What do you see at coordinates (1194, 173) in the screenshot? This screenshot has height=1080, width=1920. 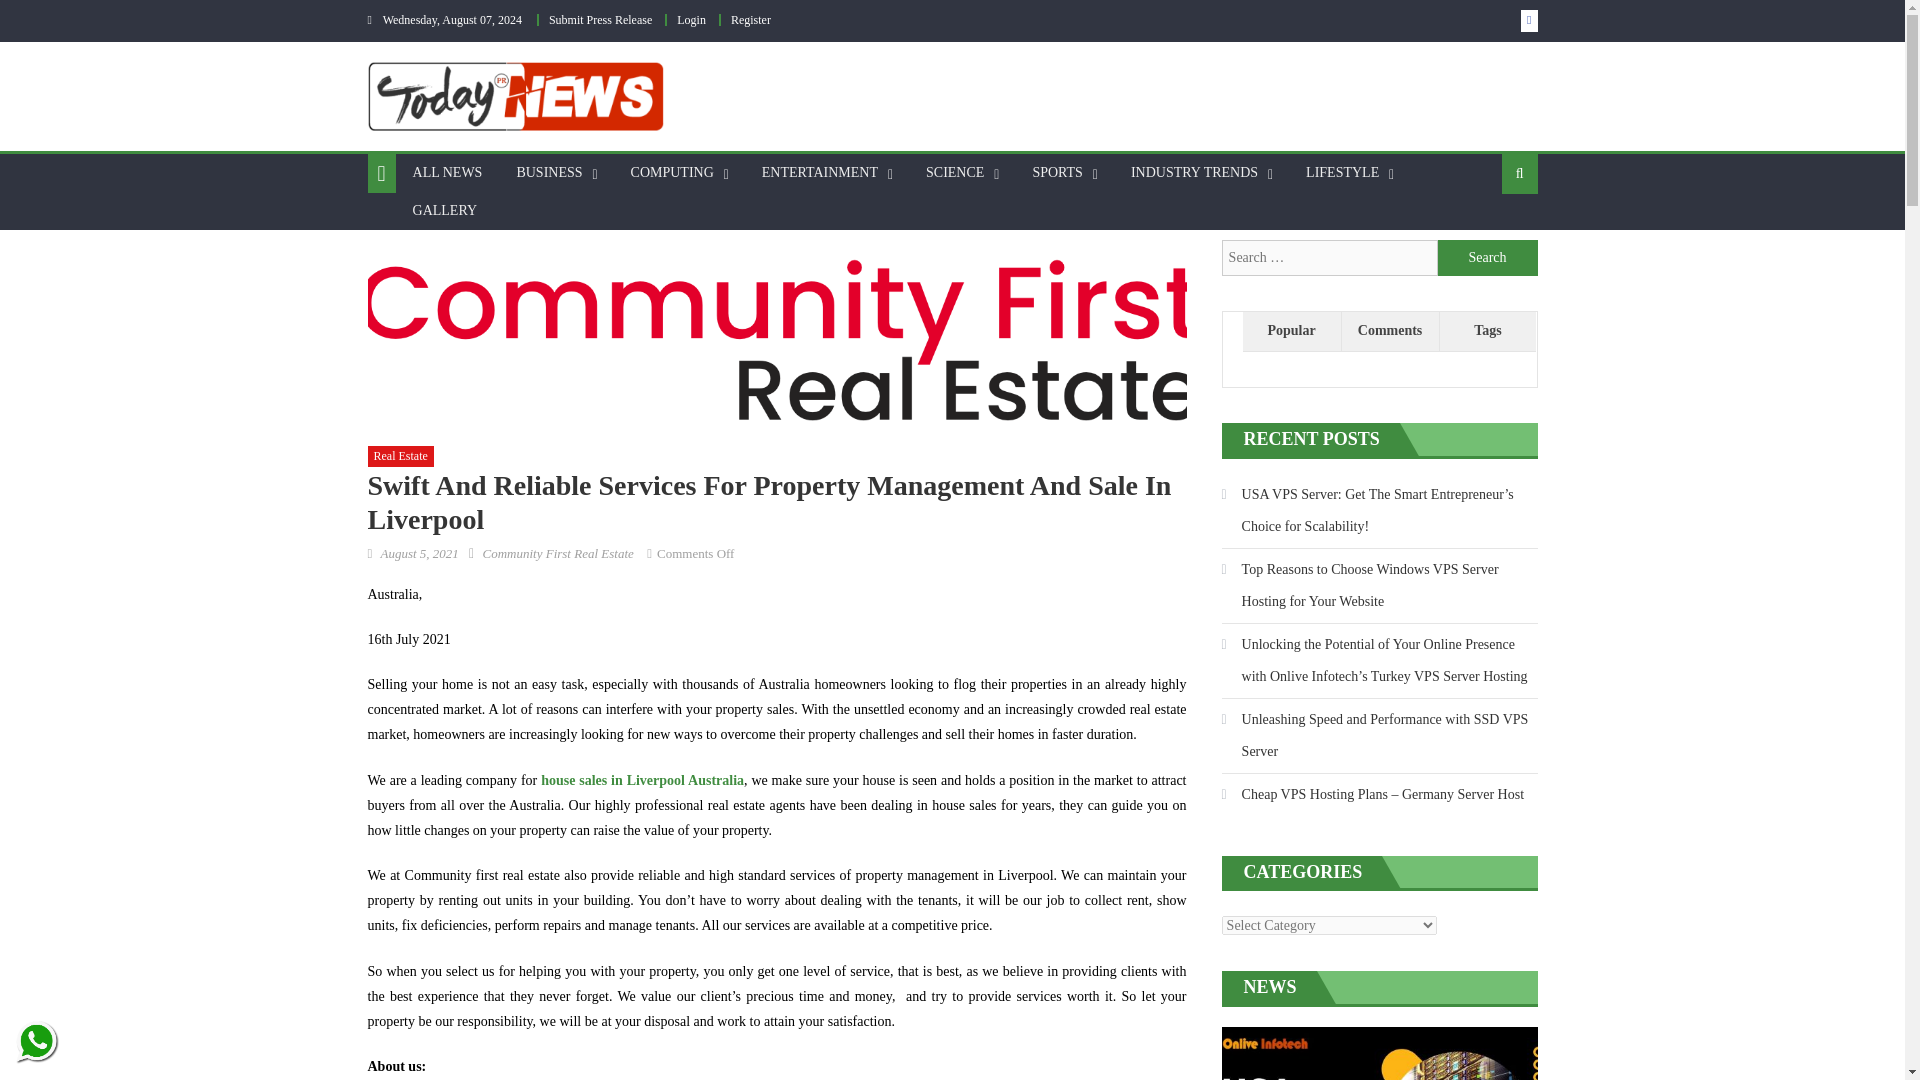 I see `INDUSTRY TRENDS` at bounding box center [1194, 173].